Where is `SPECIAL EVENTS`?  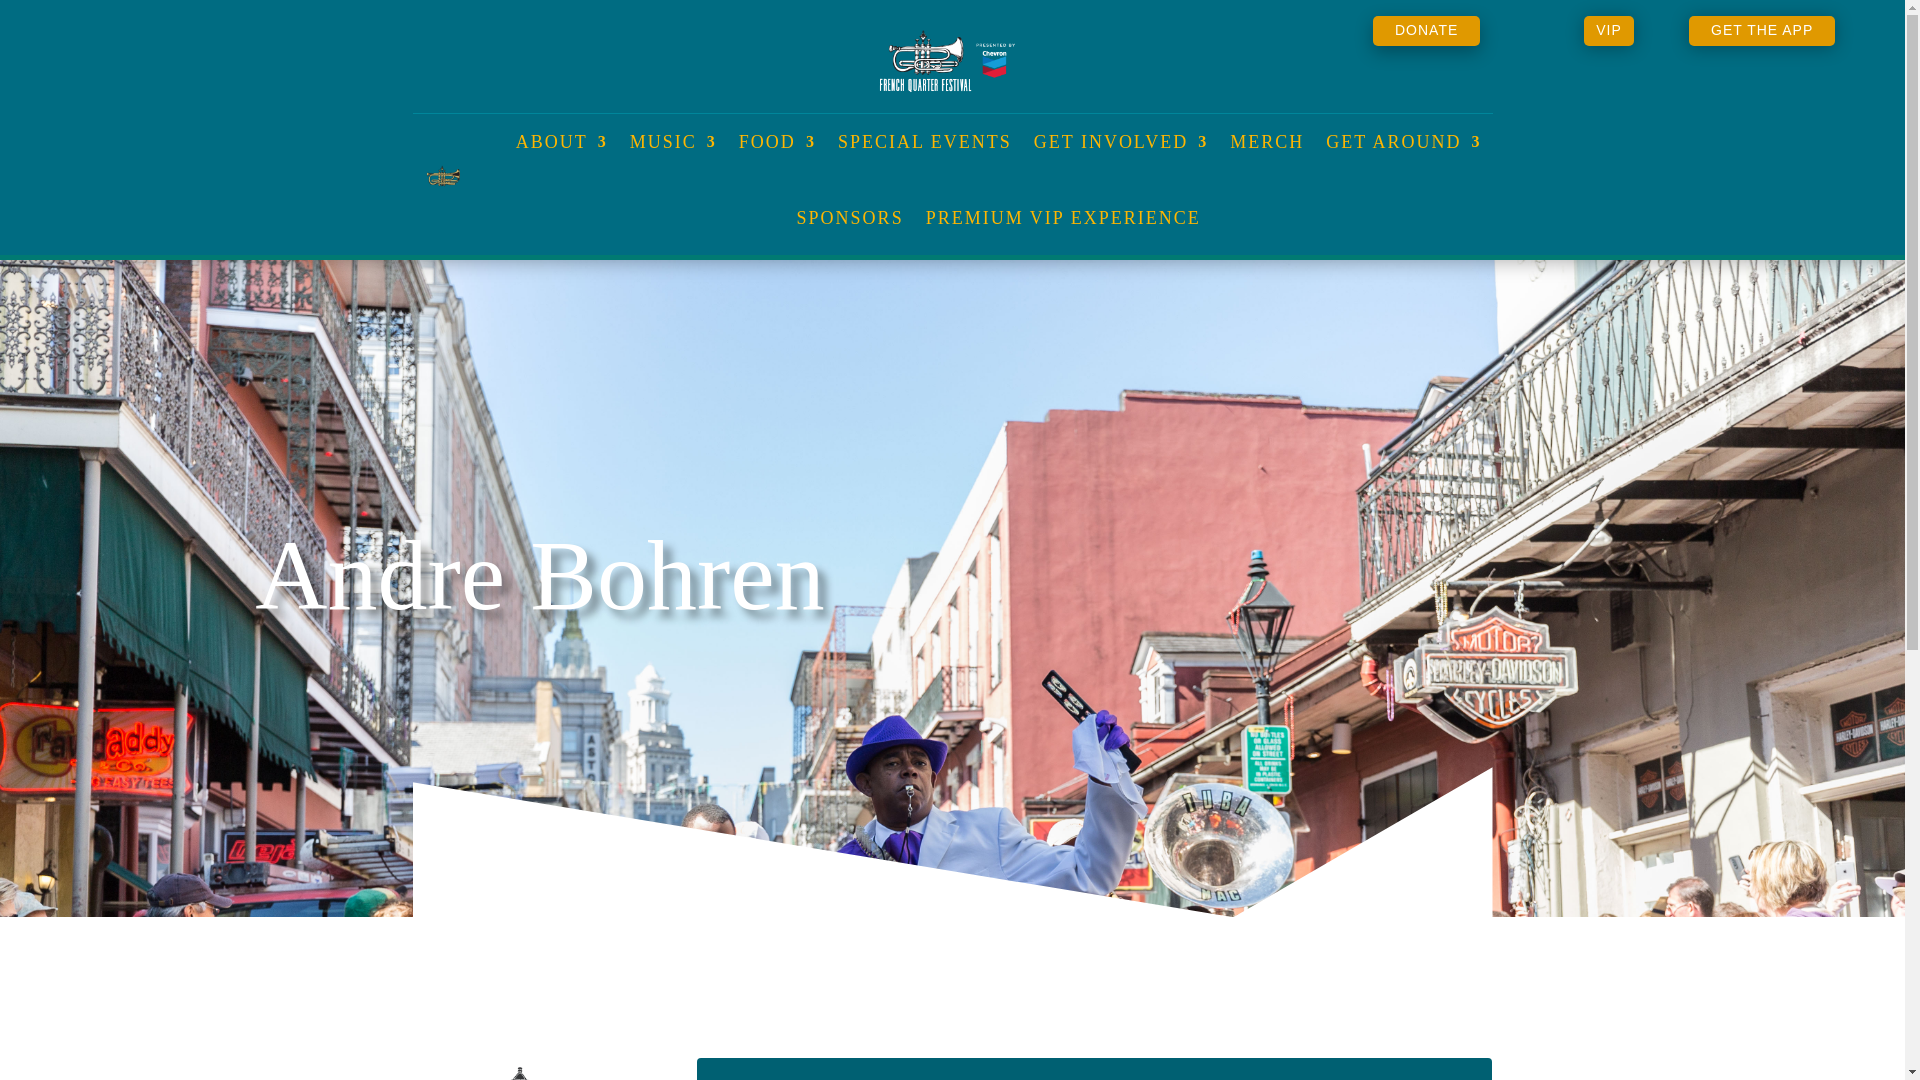
SPECIAL EVENTS is located at coordinates (924, 142).